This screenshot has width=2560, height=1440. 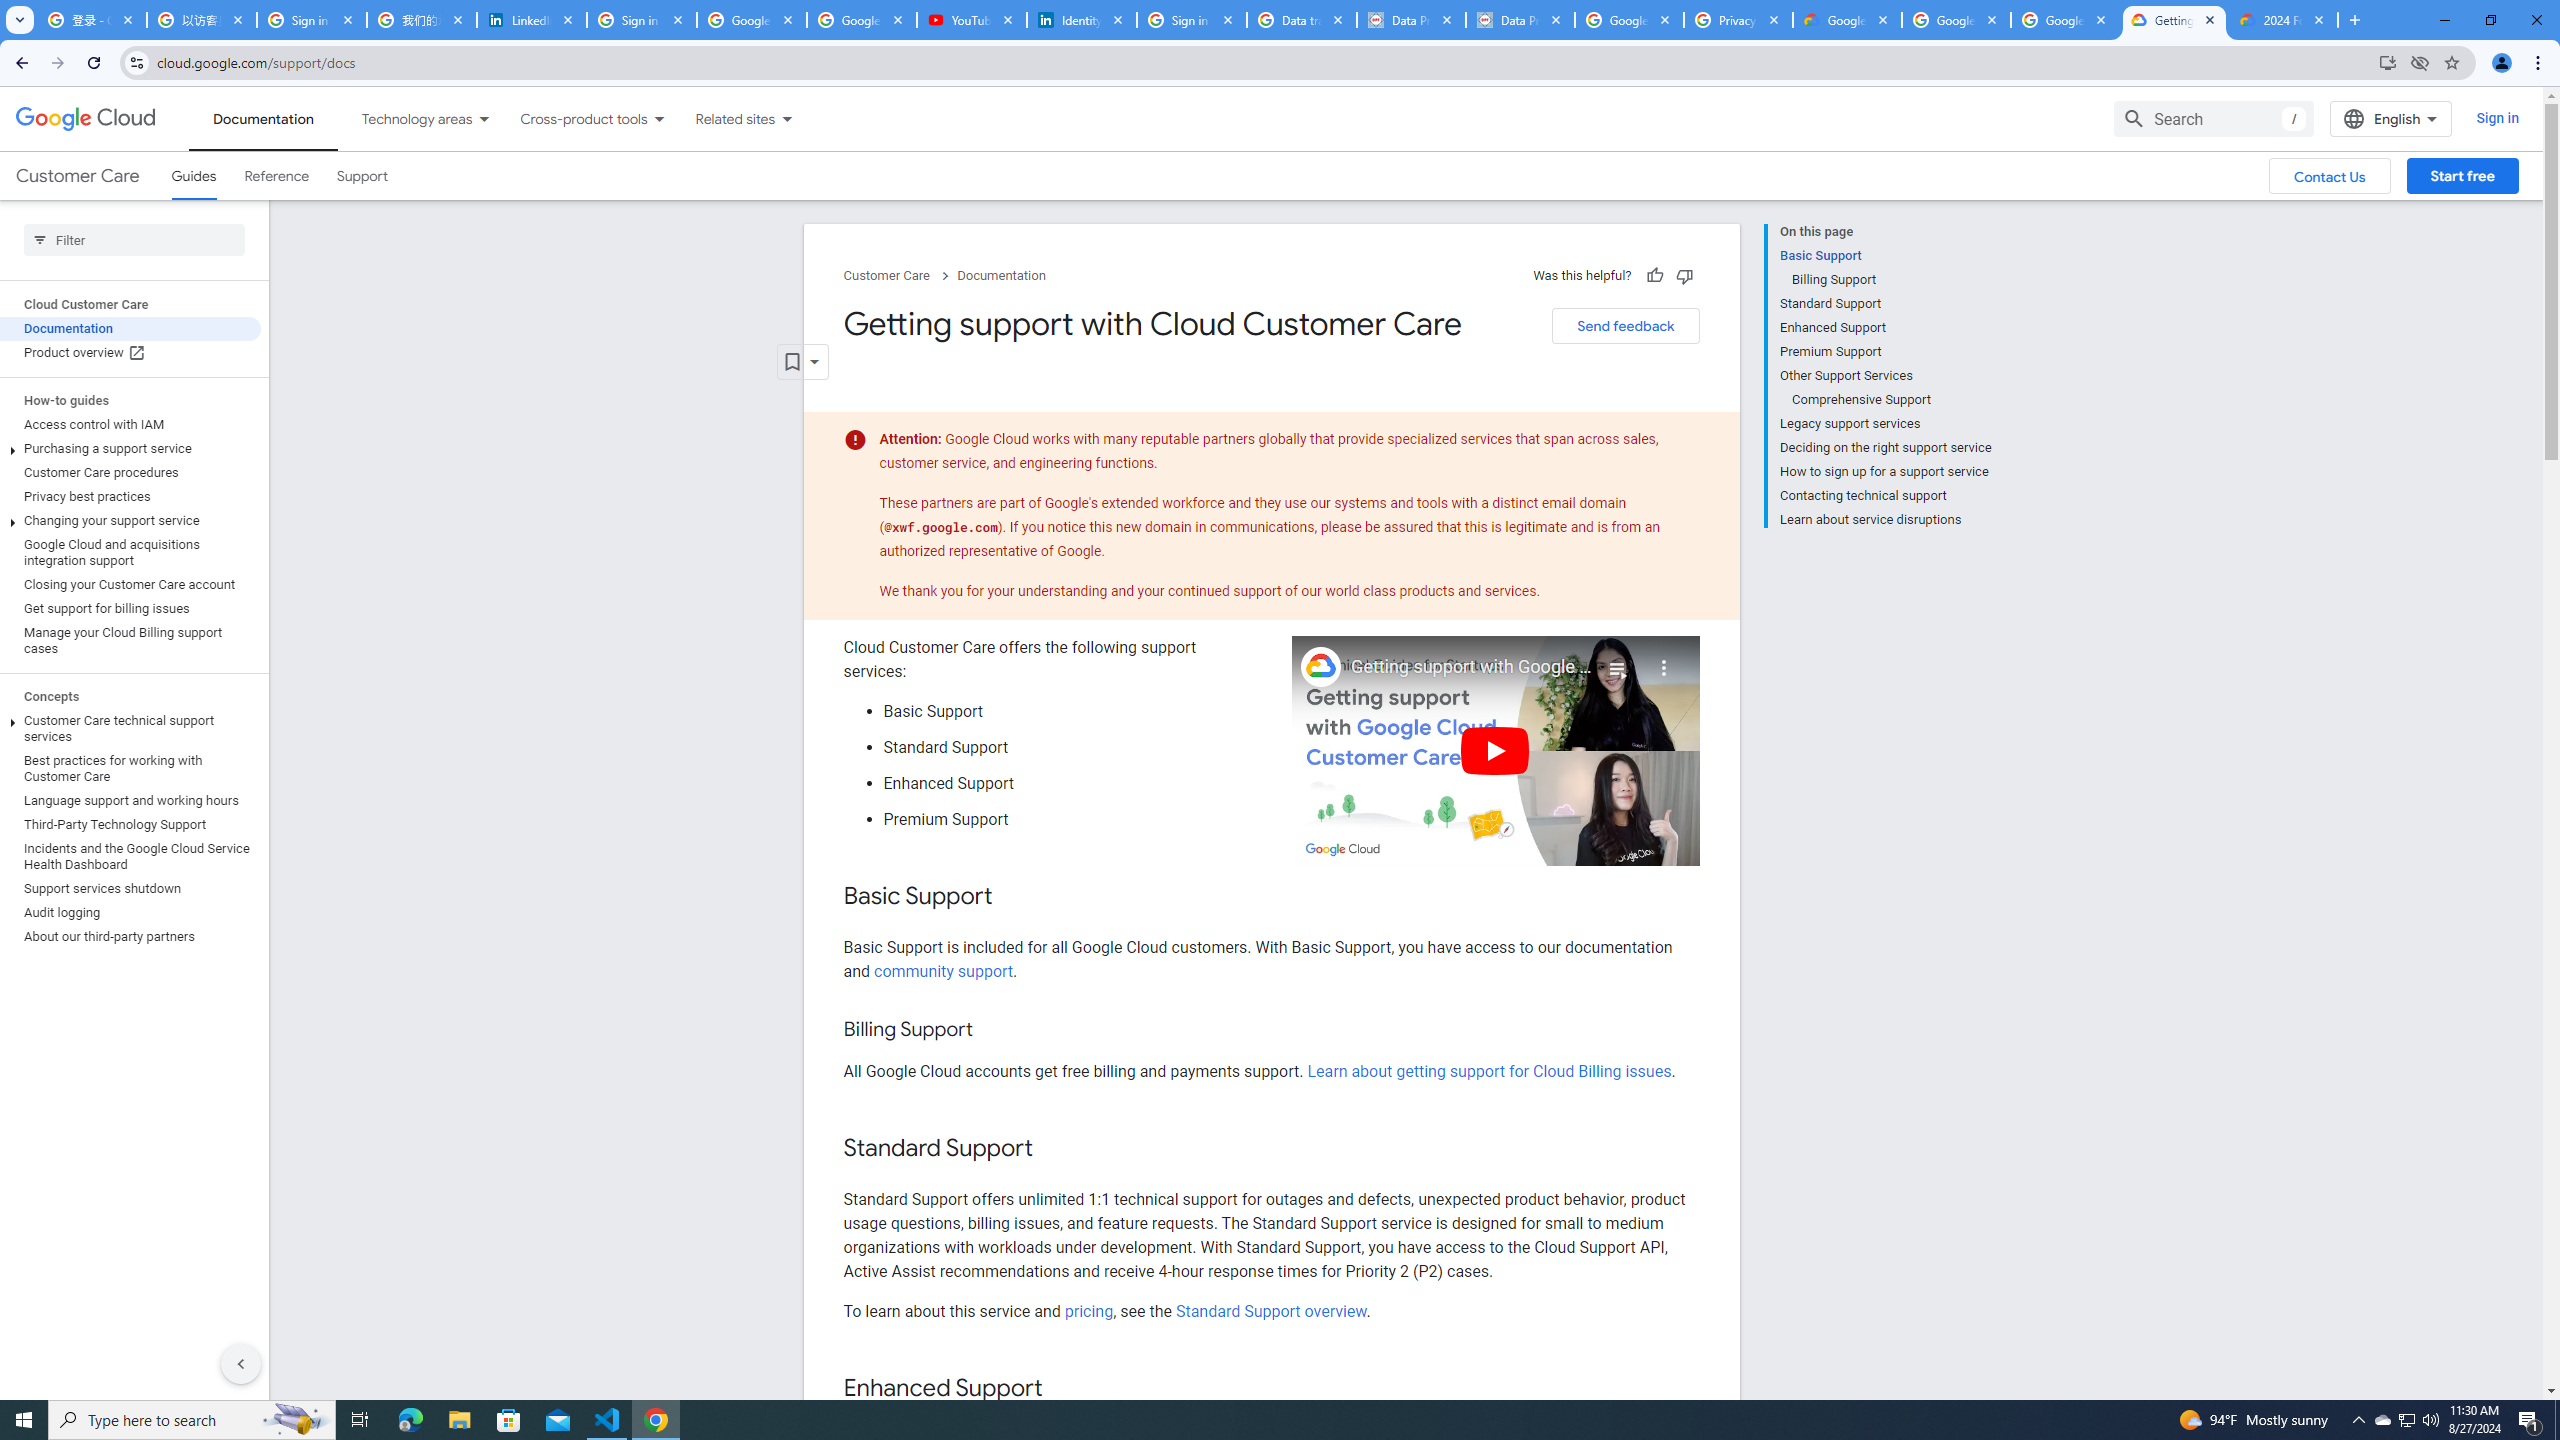 I want to click on Deciding on the right support service, so click(x=1885, y=448).